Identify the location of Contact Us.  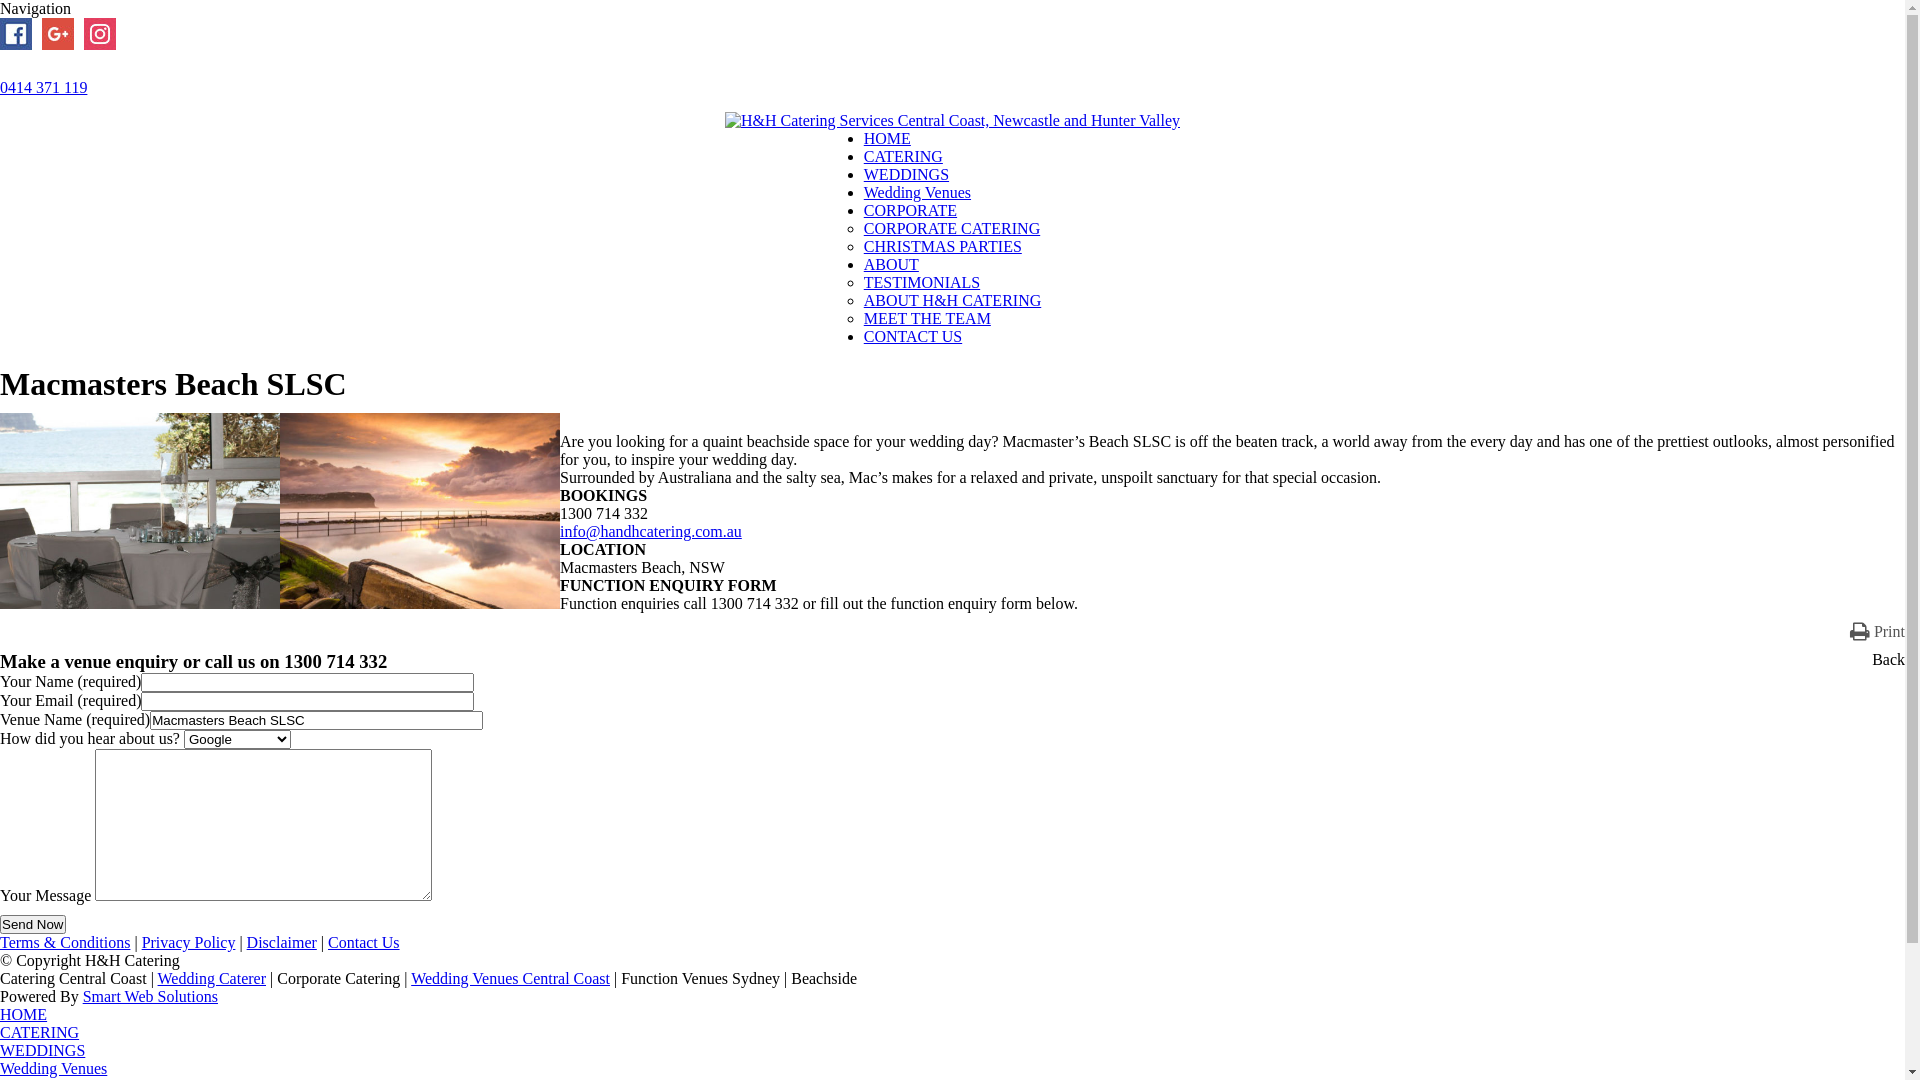
(364, 942).